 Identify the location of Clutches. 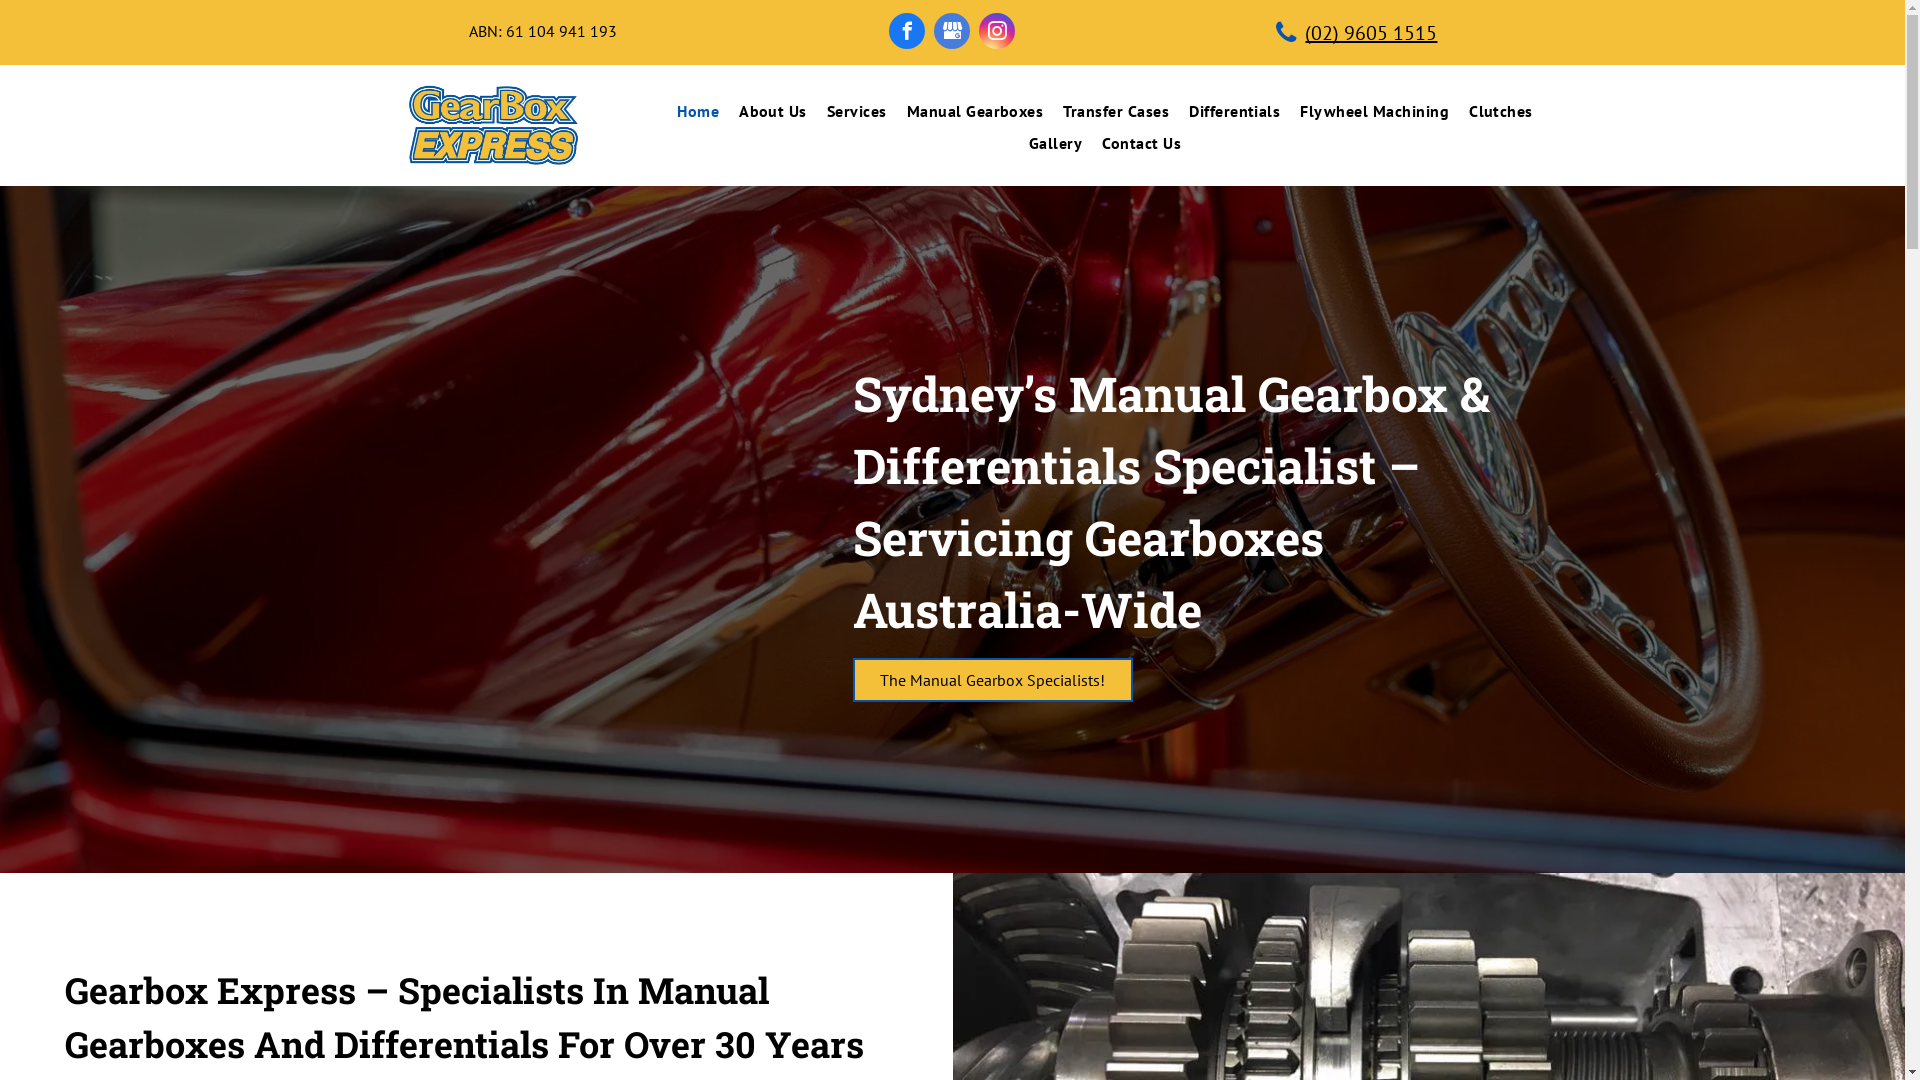
(1501, 111).